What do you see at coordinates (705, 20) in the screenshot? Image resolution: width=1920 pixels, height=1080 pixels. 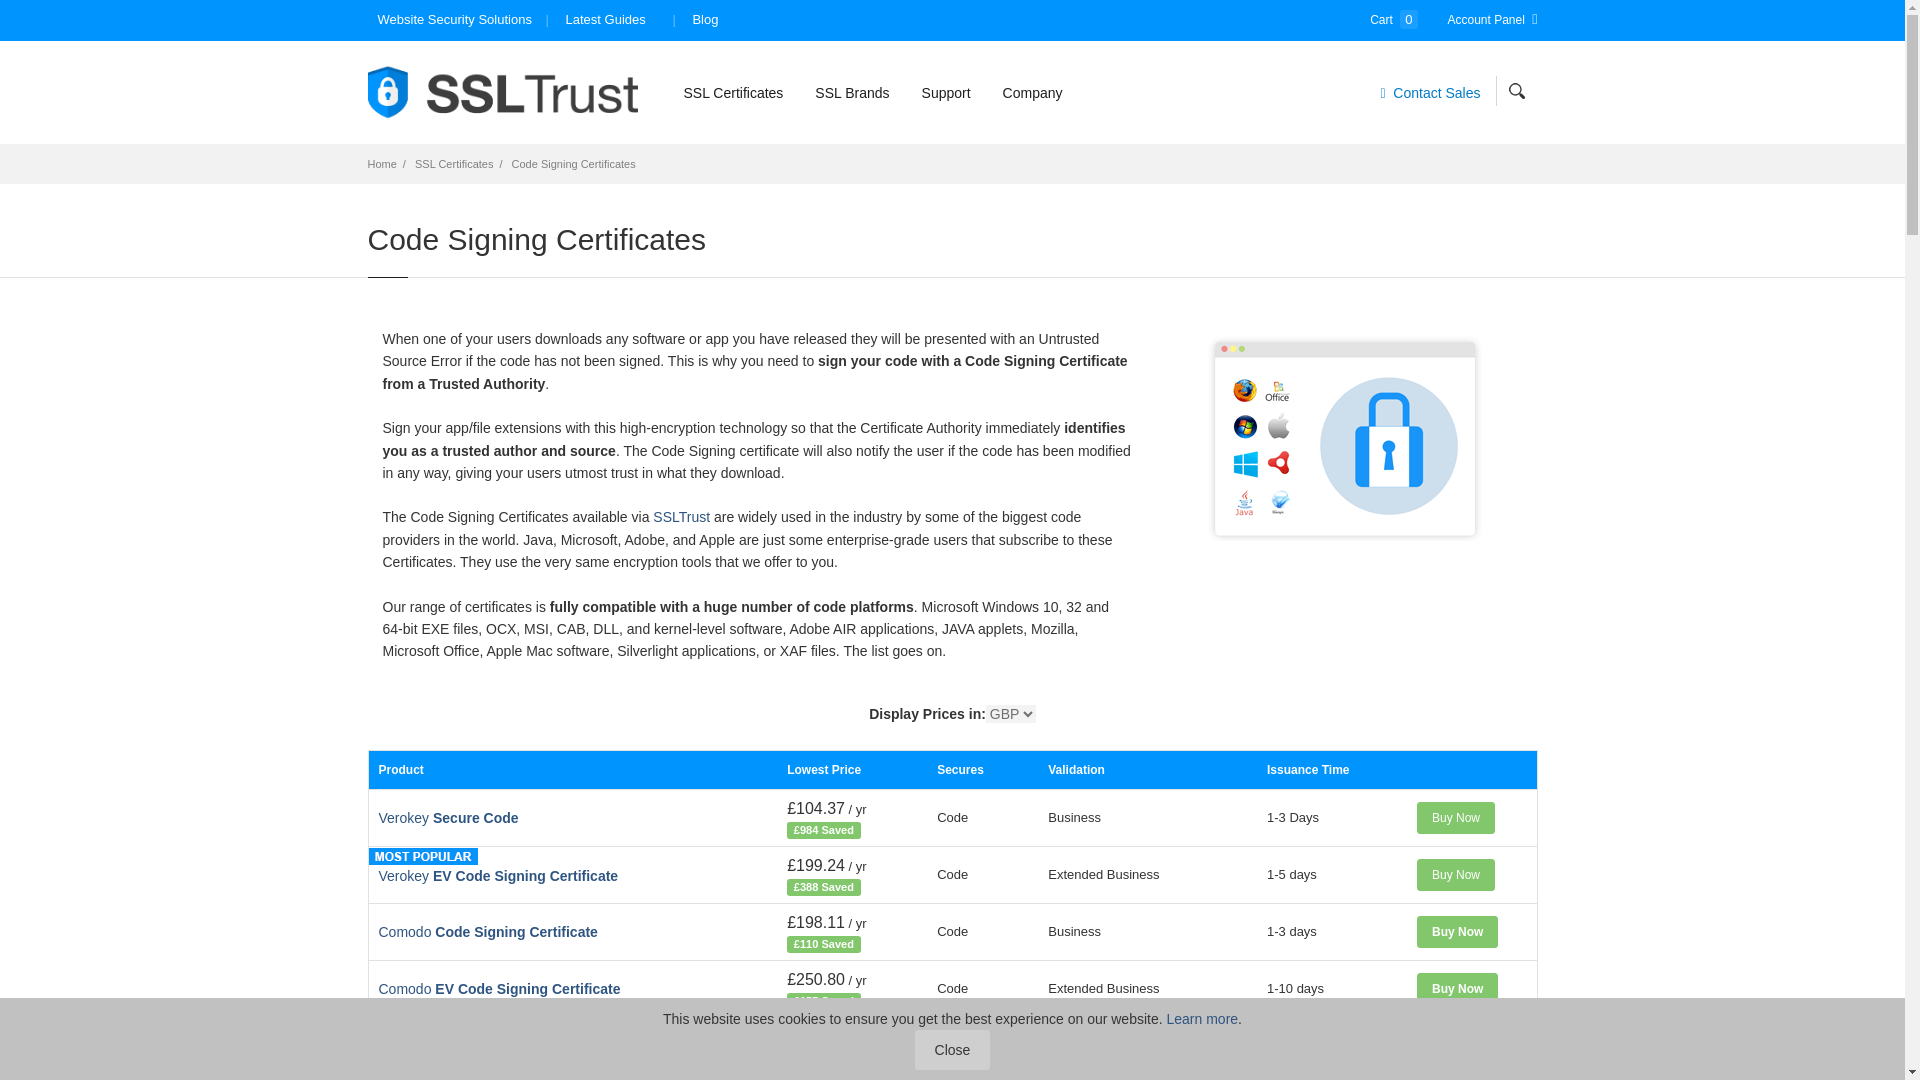 I see `Blog` at bounding box center [705, 20].